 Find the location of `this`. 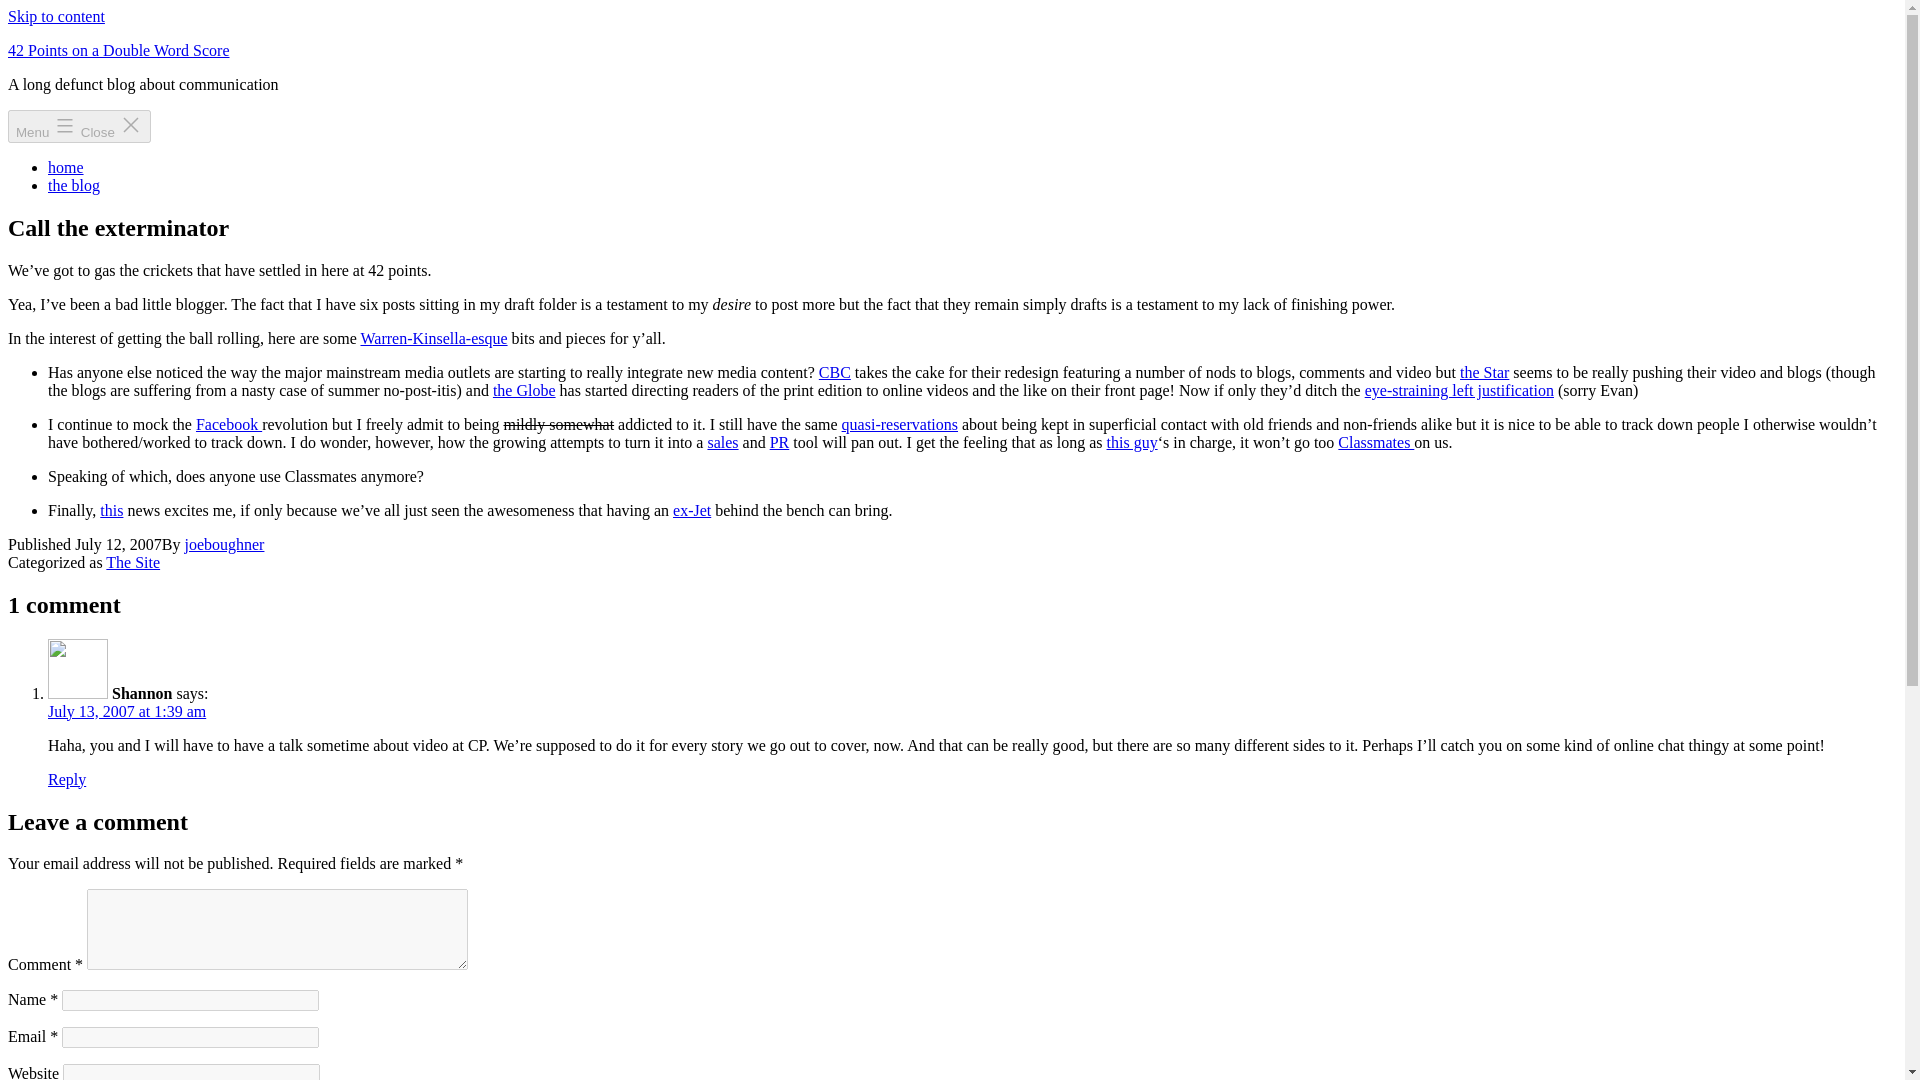

this is located at coordinates (110, 510).